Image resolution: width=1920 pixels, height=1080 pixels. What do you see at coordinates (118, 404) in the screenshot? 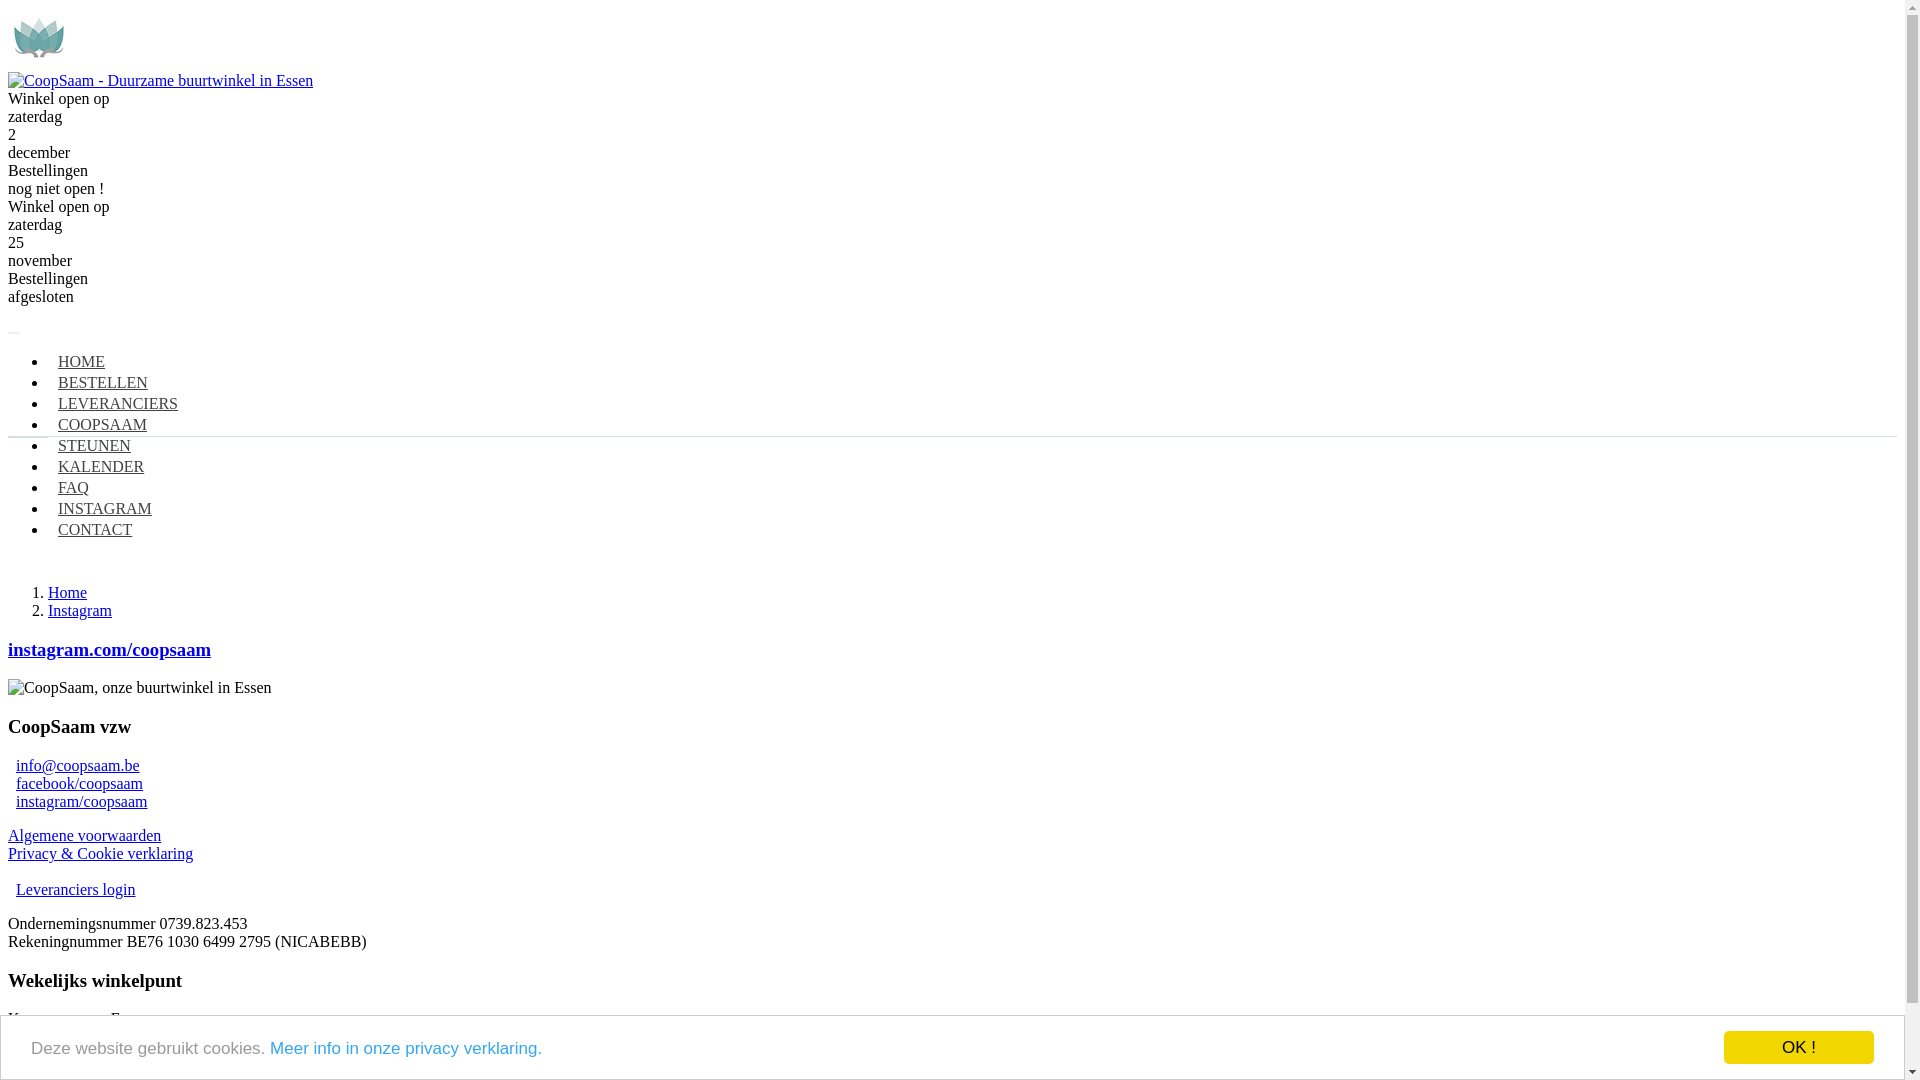
I see `LEVERANCIERS` at bounding box center [118, 404].